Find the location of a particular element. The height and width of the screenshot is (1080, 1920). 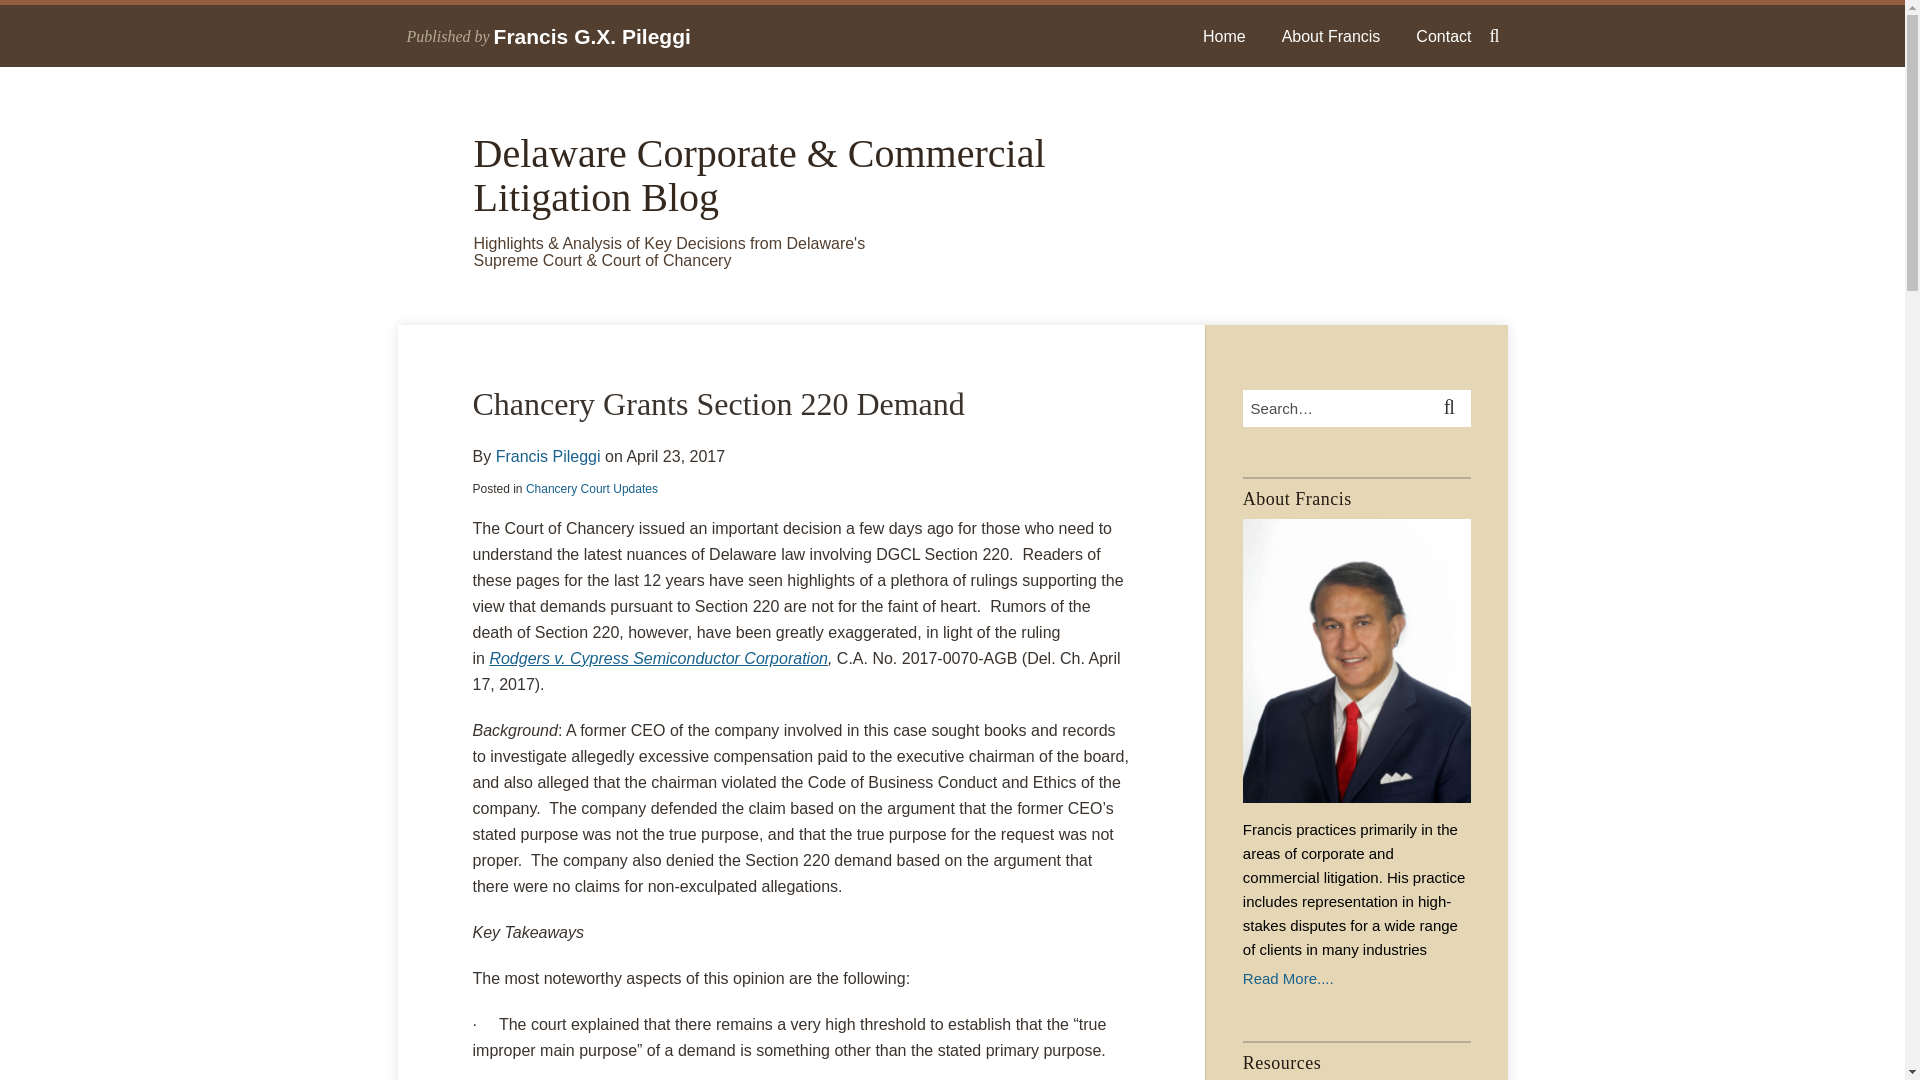

SEARCH is located at coordinates (1452, 408).